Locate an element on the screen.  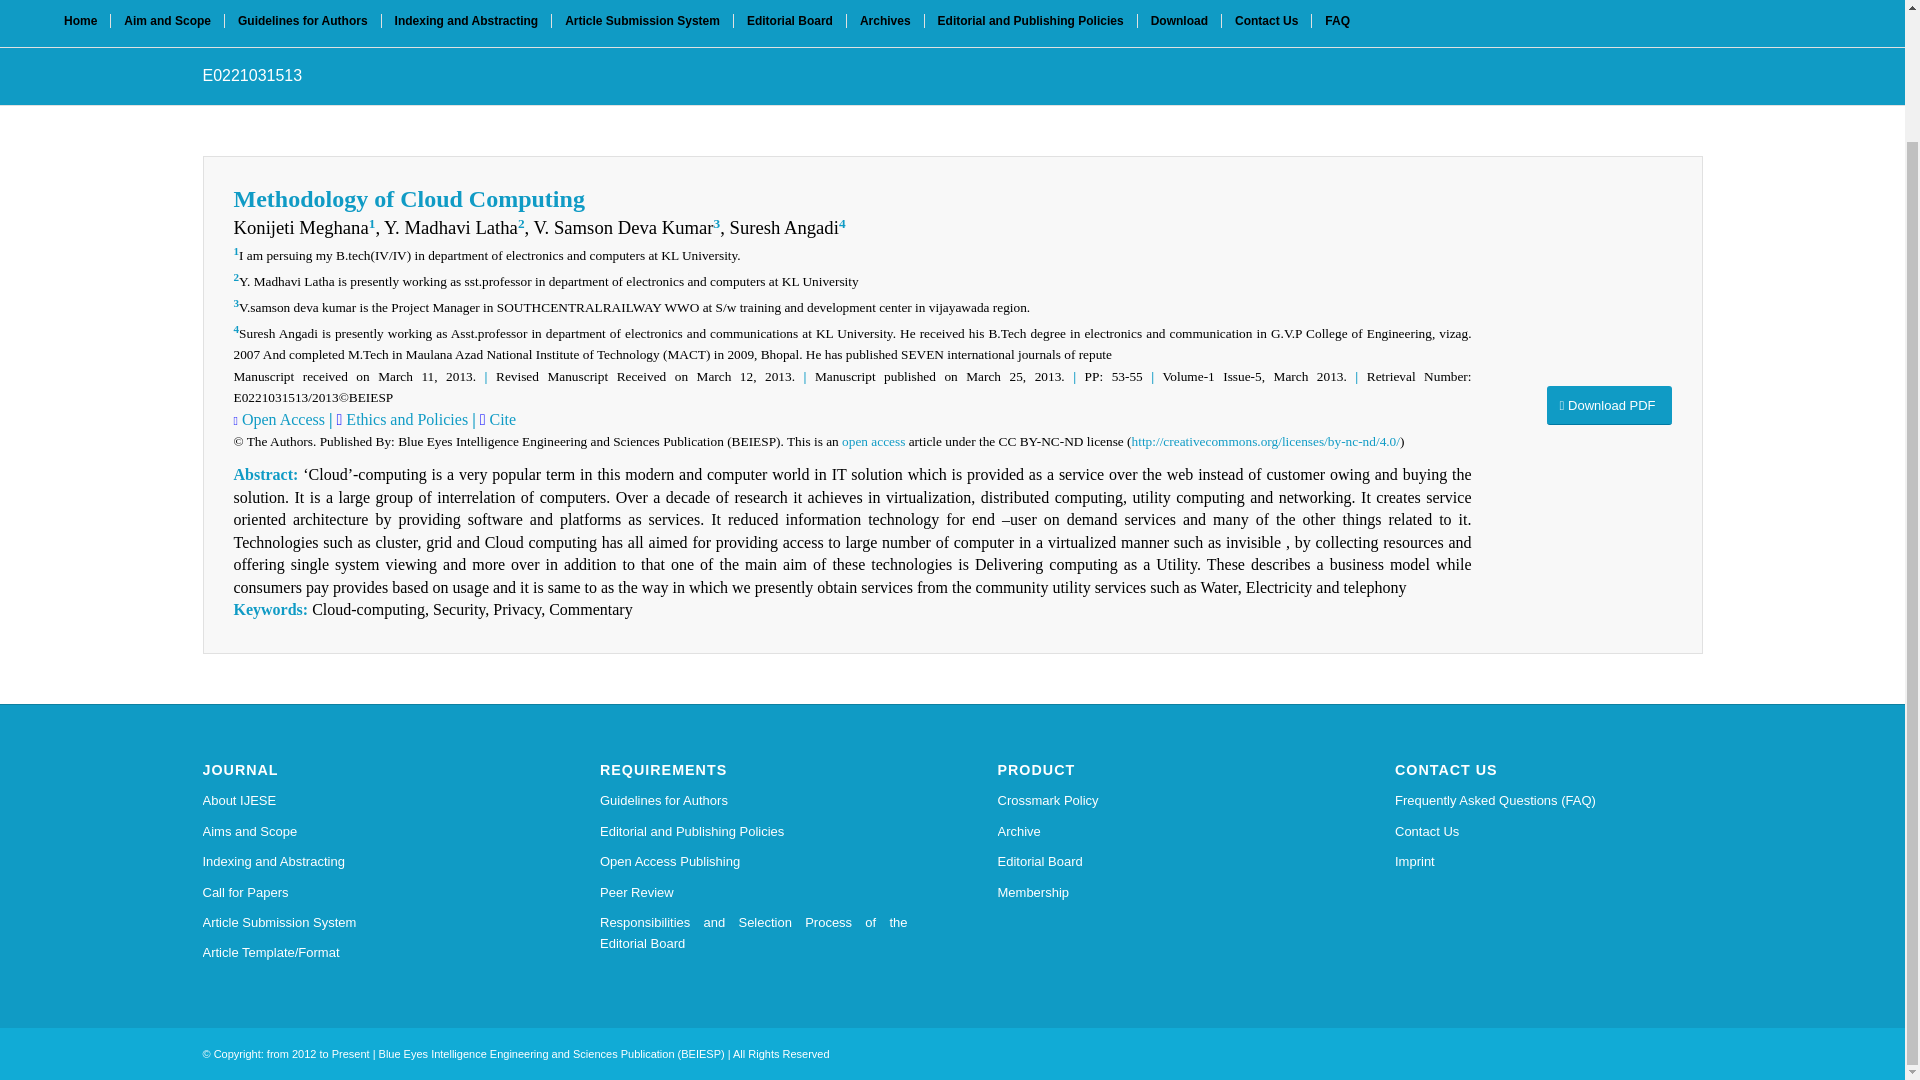
Open Access Publishing is located at coordinates (754, 861).